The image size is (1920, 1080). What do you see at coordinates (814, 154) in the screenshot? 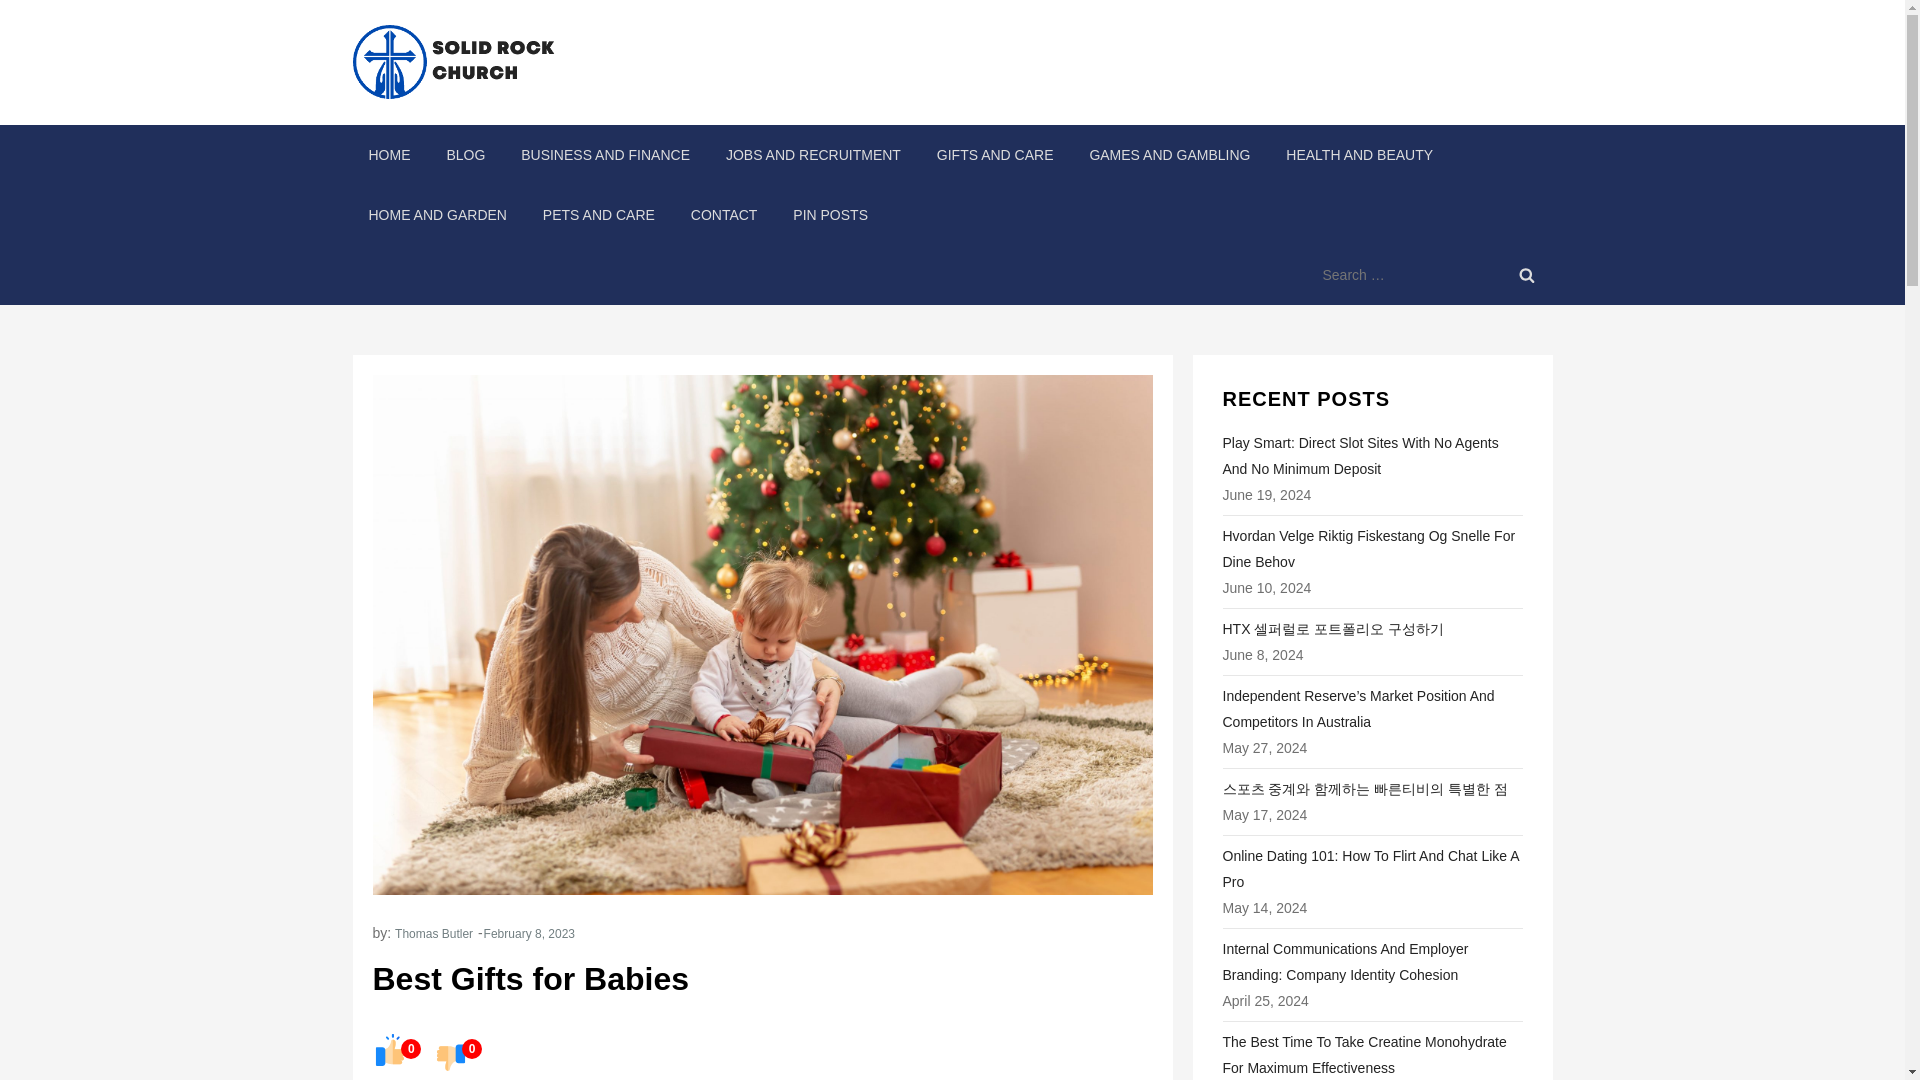
I see `JOBS AND RECRUITMENT` at bounding box center [814, 154].